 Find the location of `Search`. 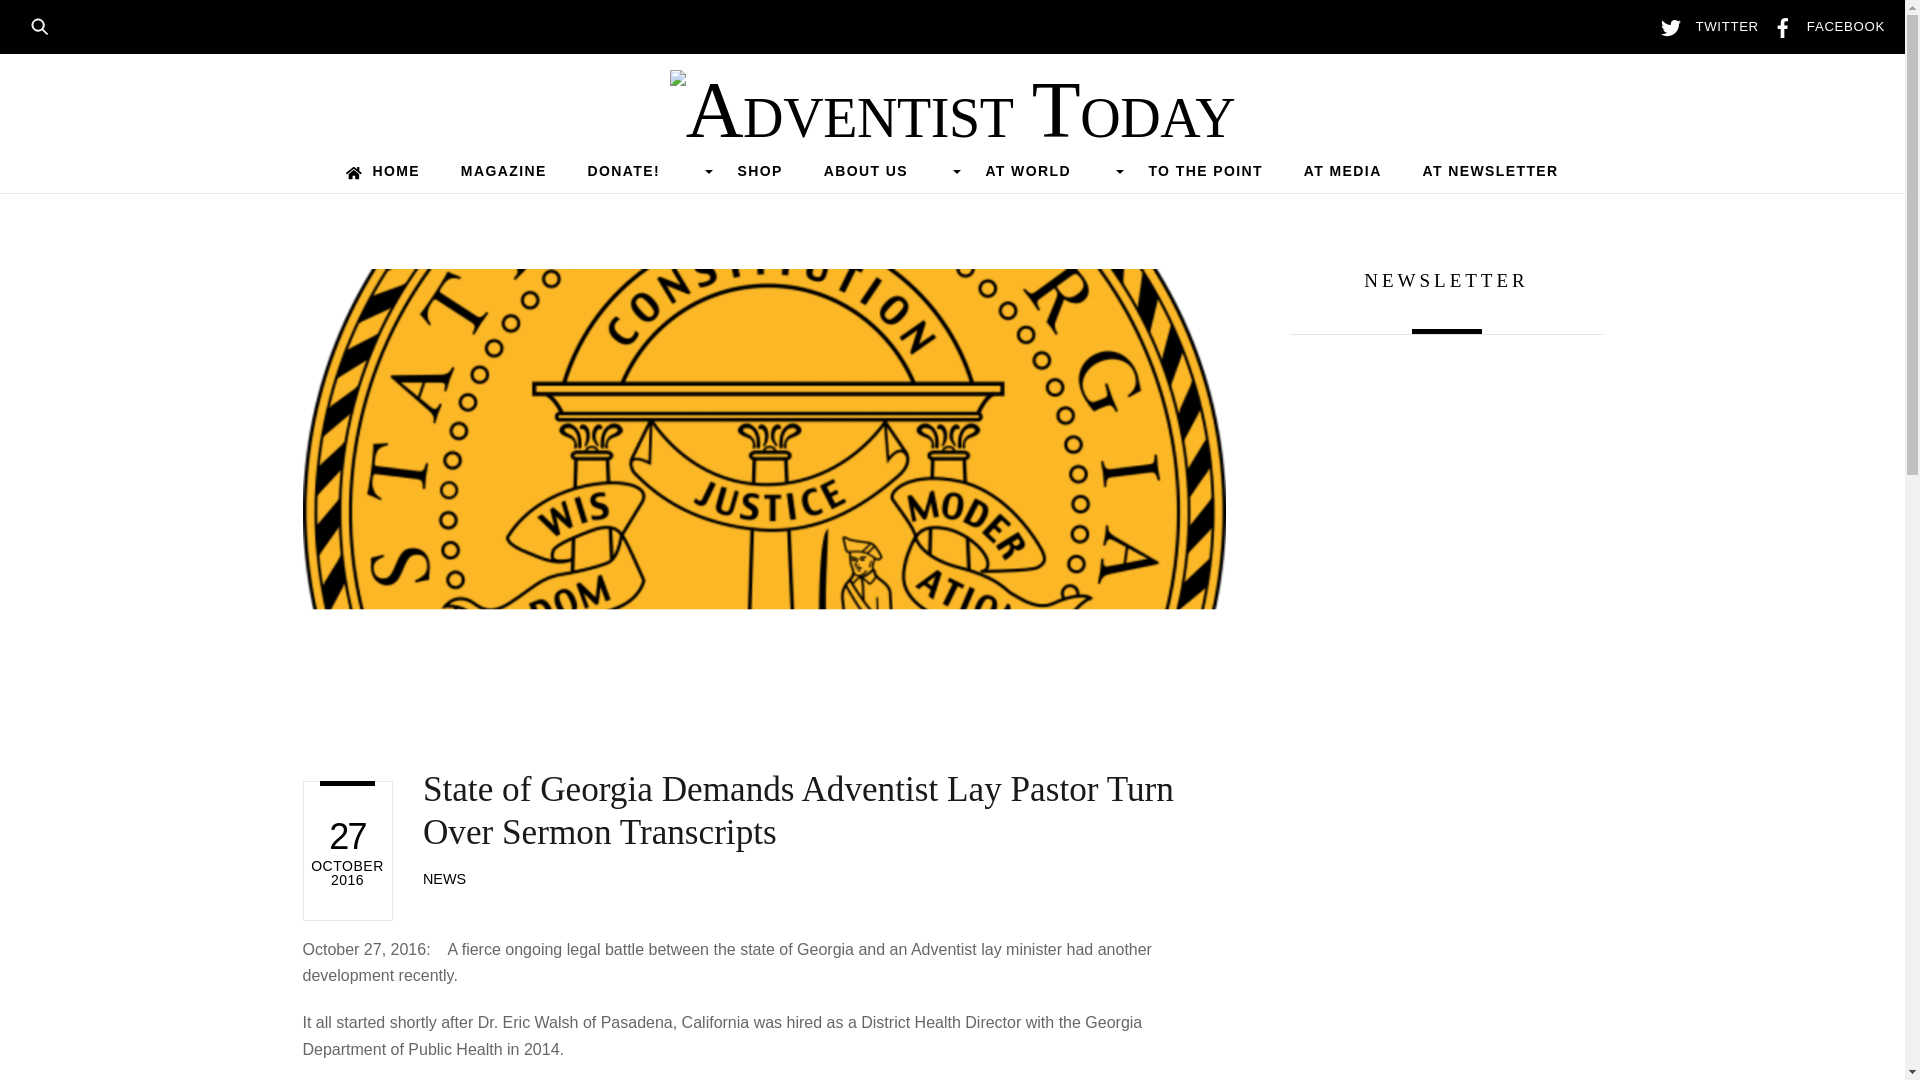

Search is located at coordinates (46, 24).